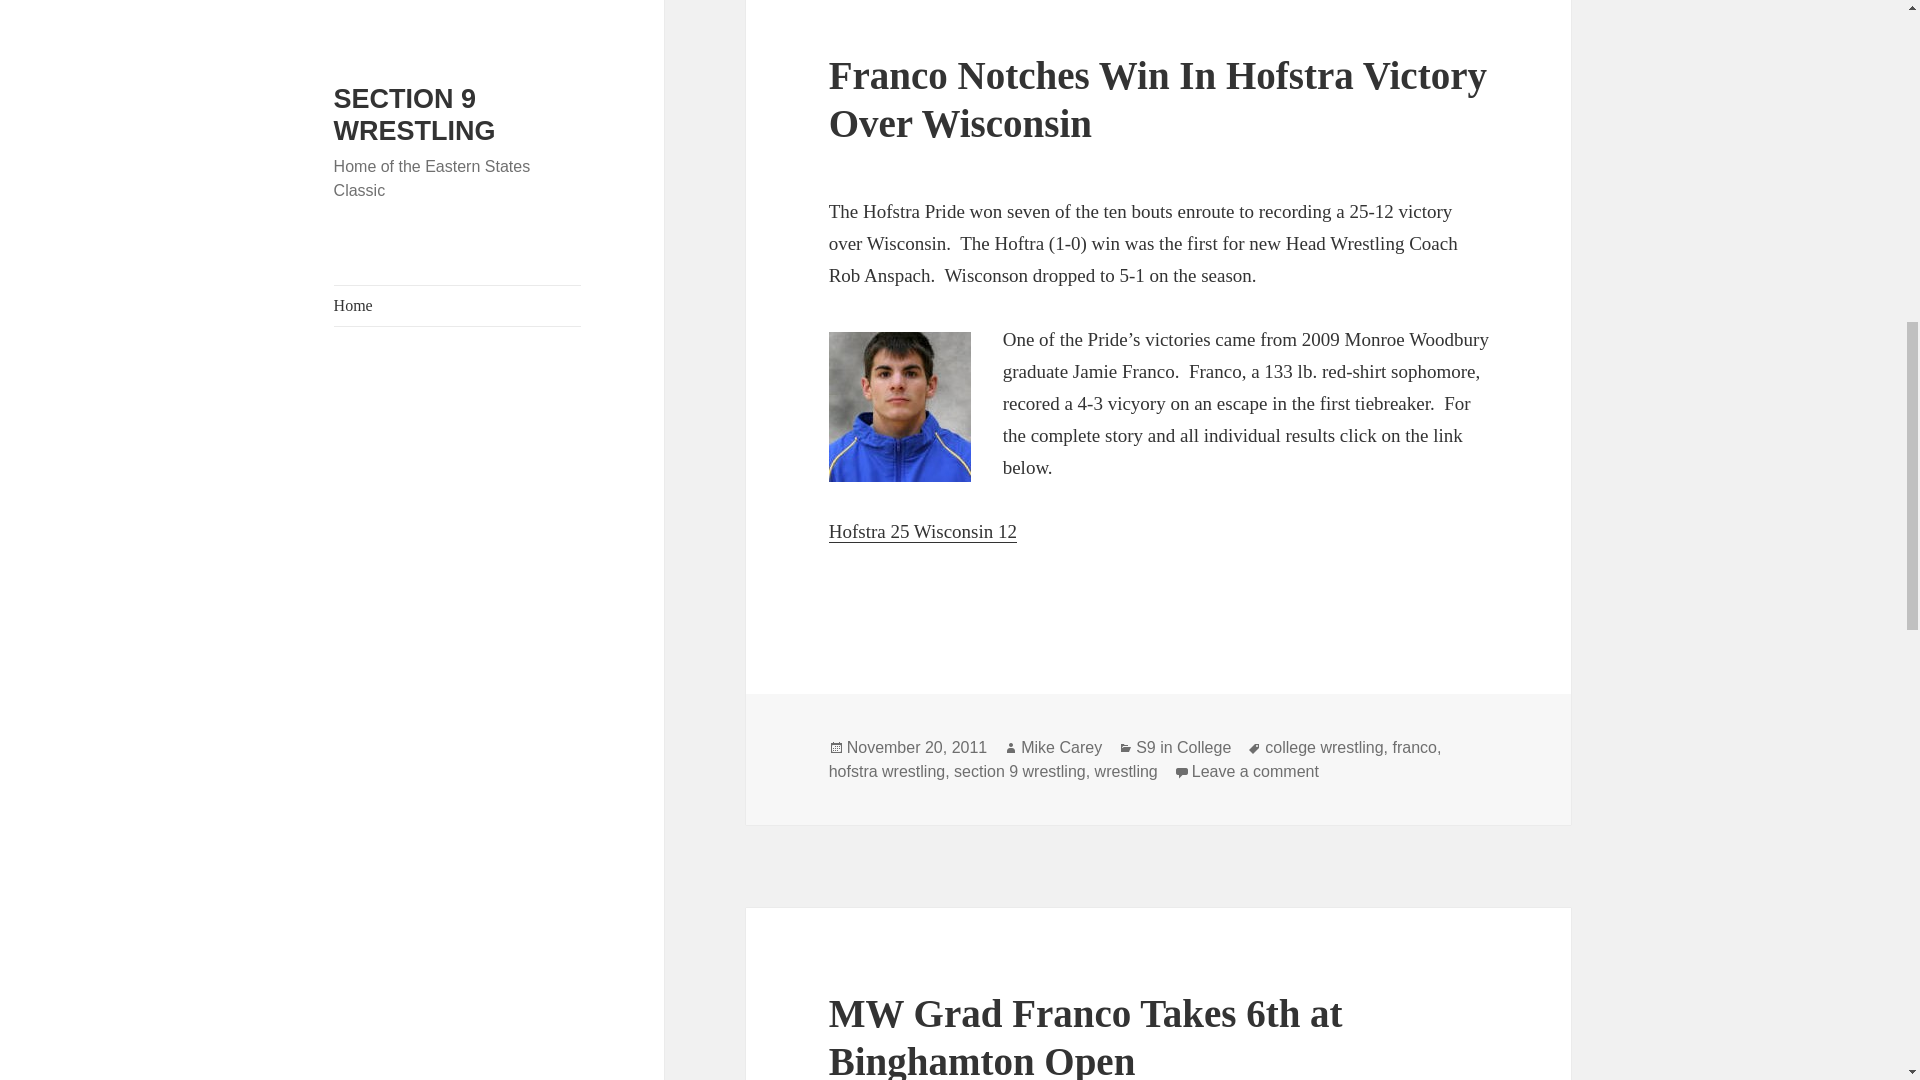 This screenshot has width=1920, height=1080. What do you see at coordinates (1183, 748) in the screenshot?
I see `S9 in College` at bounding box center [1183, 748].